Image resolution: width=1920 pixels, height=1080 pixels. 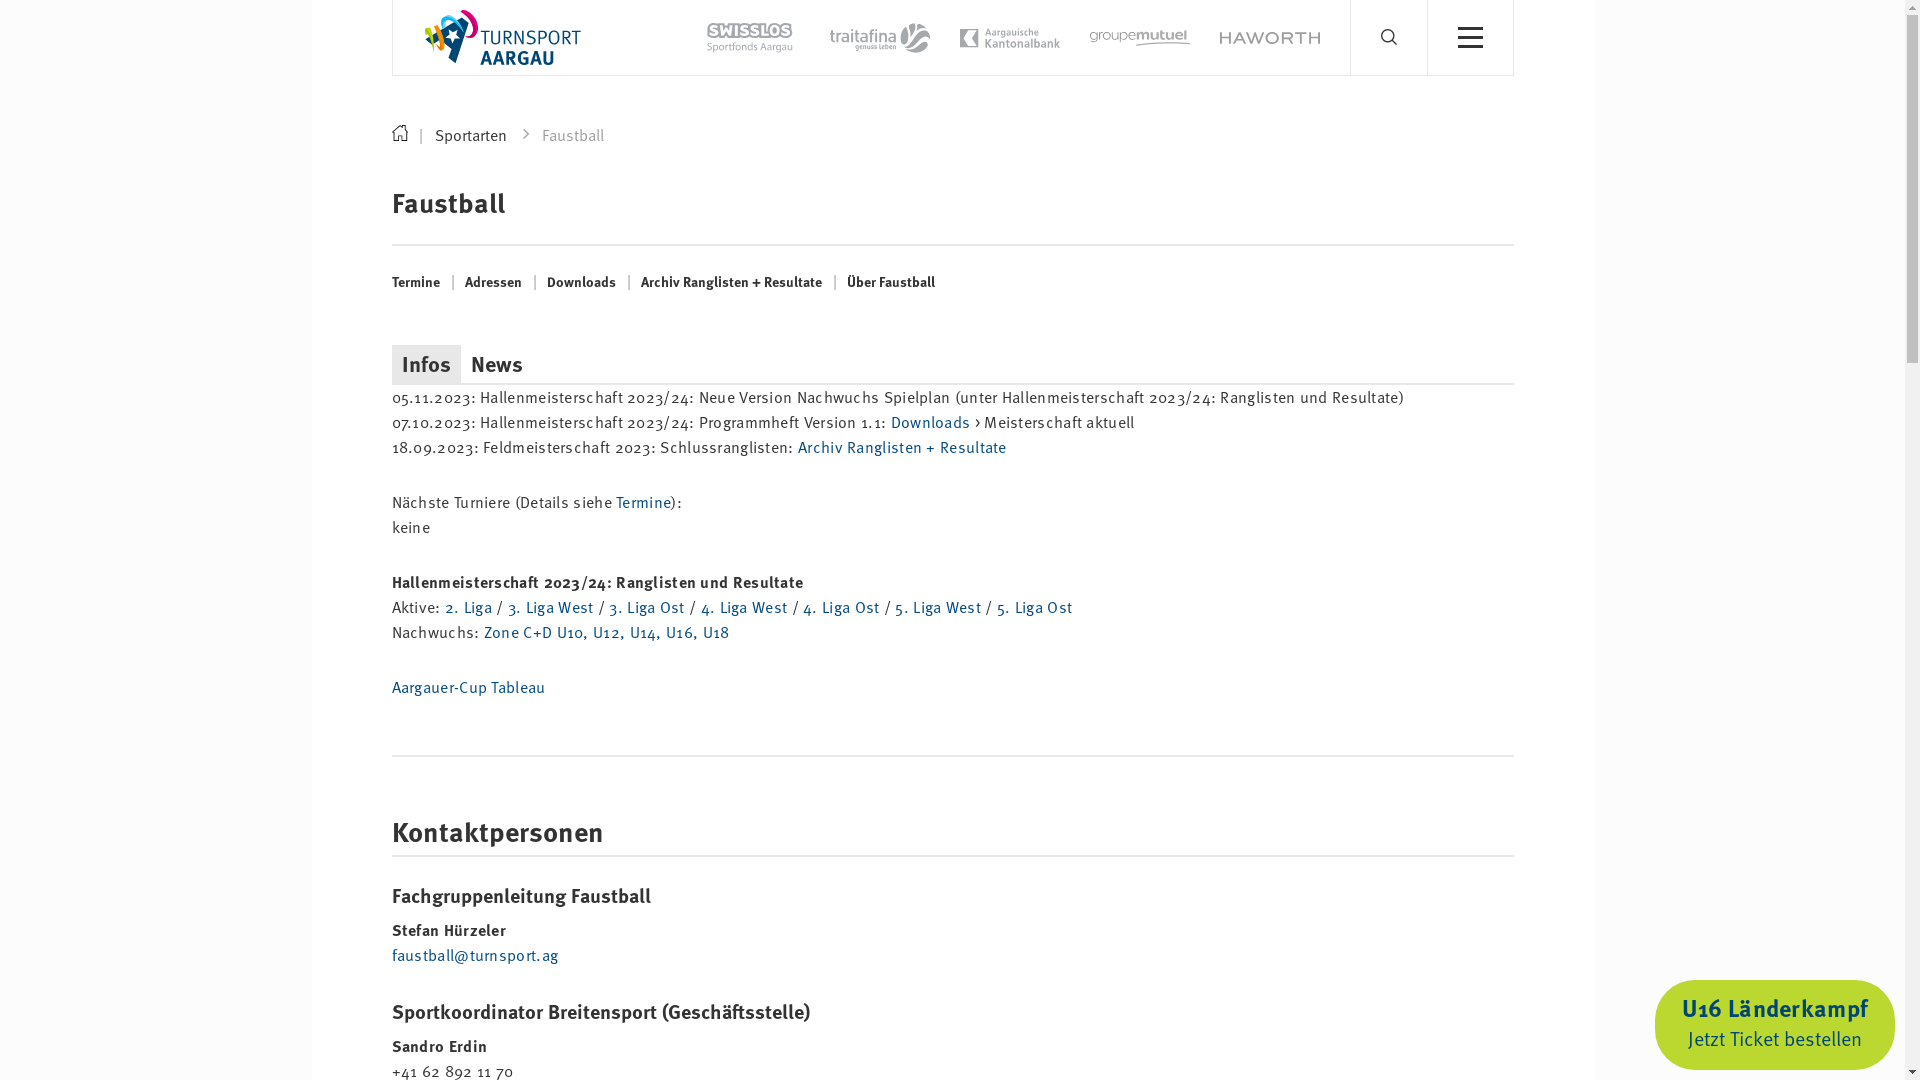 I want to click on Archiv Ranglisten + Resultate, so click(x=902, y=447).